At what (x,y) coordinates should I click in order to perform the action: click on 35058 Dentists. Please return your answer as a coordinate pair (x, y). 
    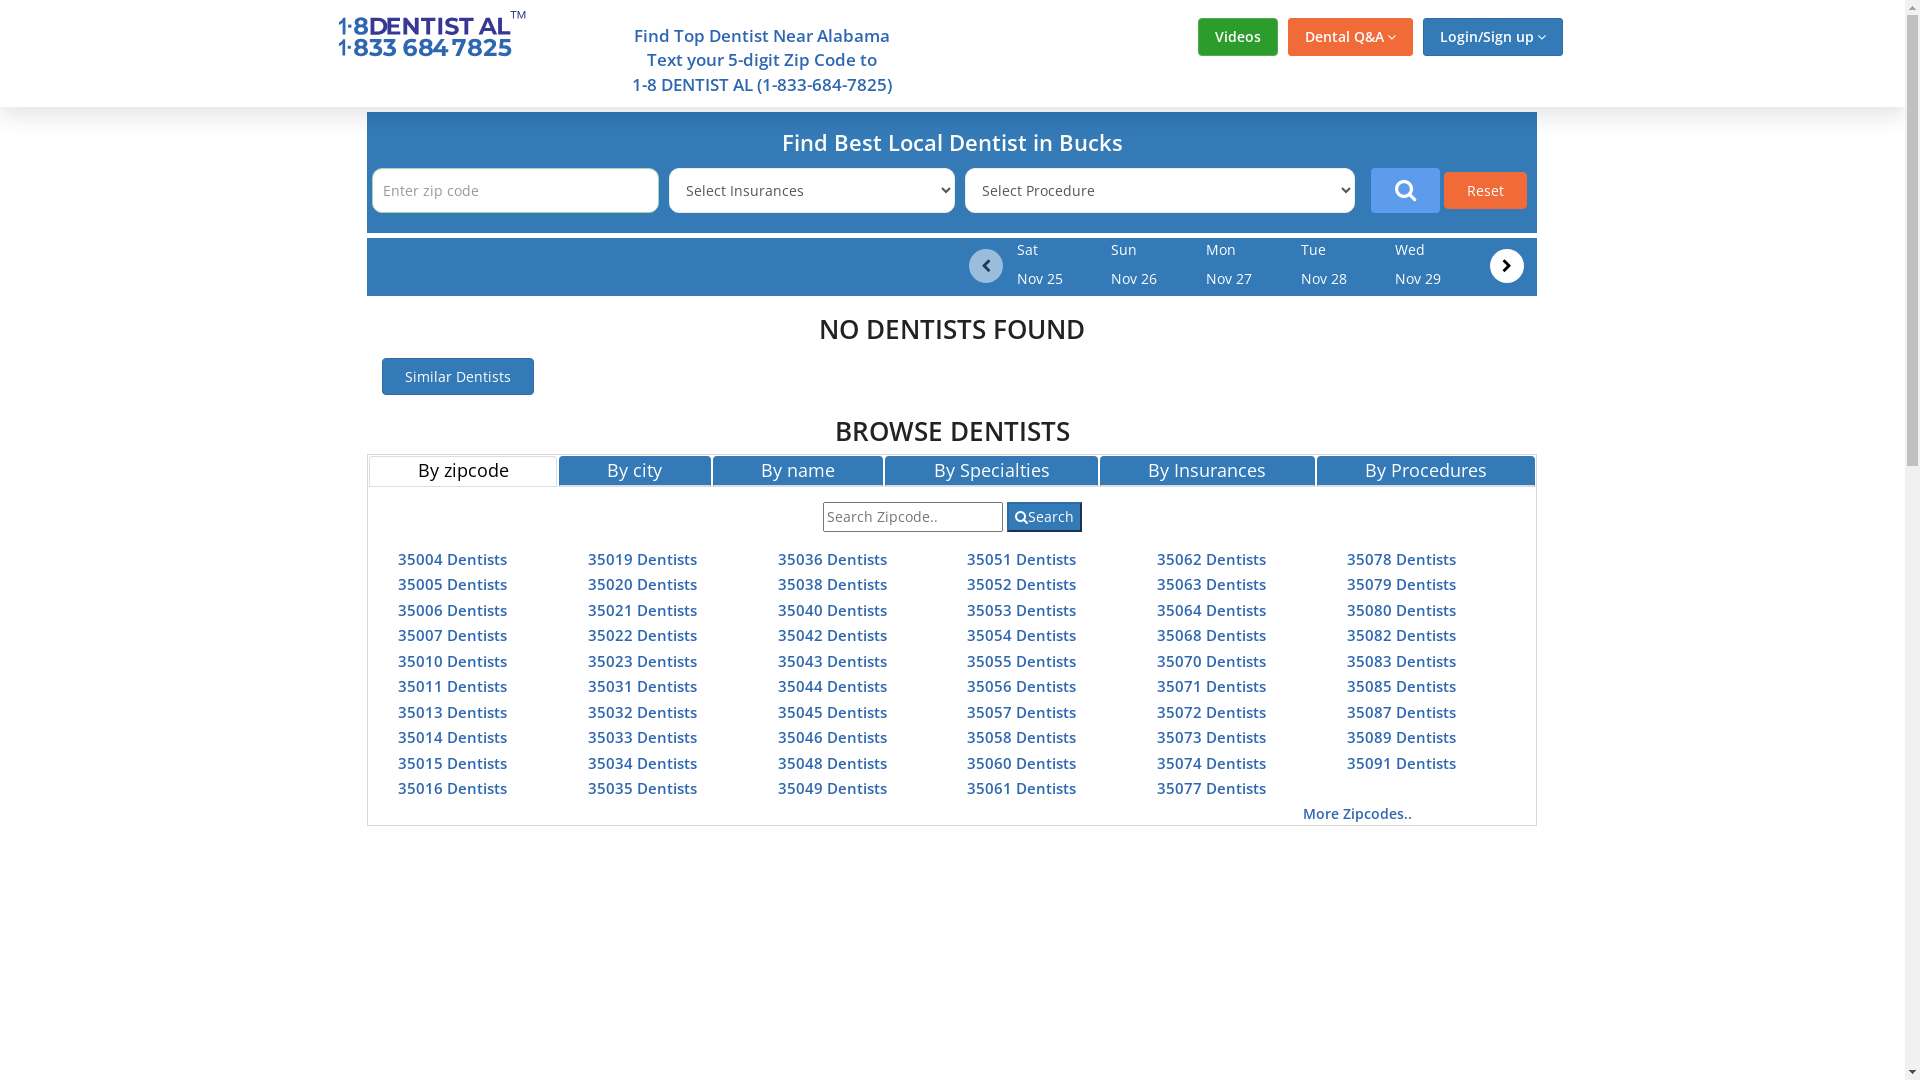
    Looking at the image, I should click on (1022, 737).